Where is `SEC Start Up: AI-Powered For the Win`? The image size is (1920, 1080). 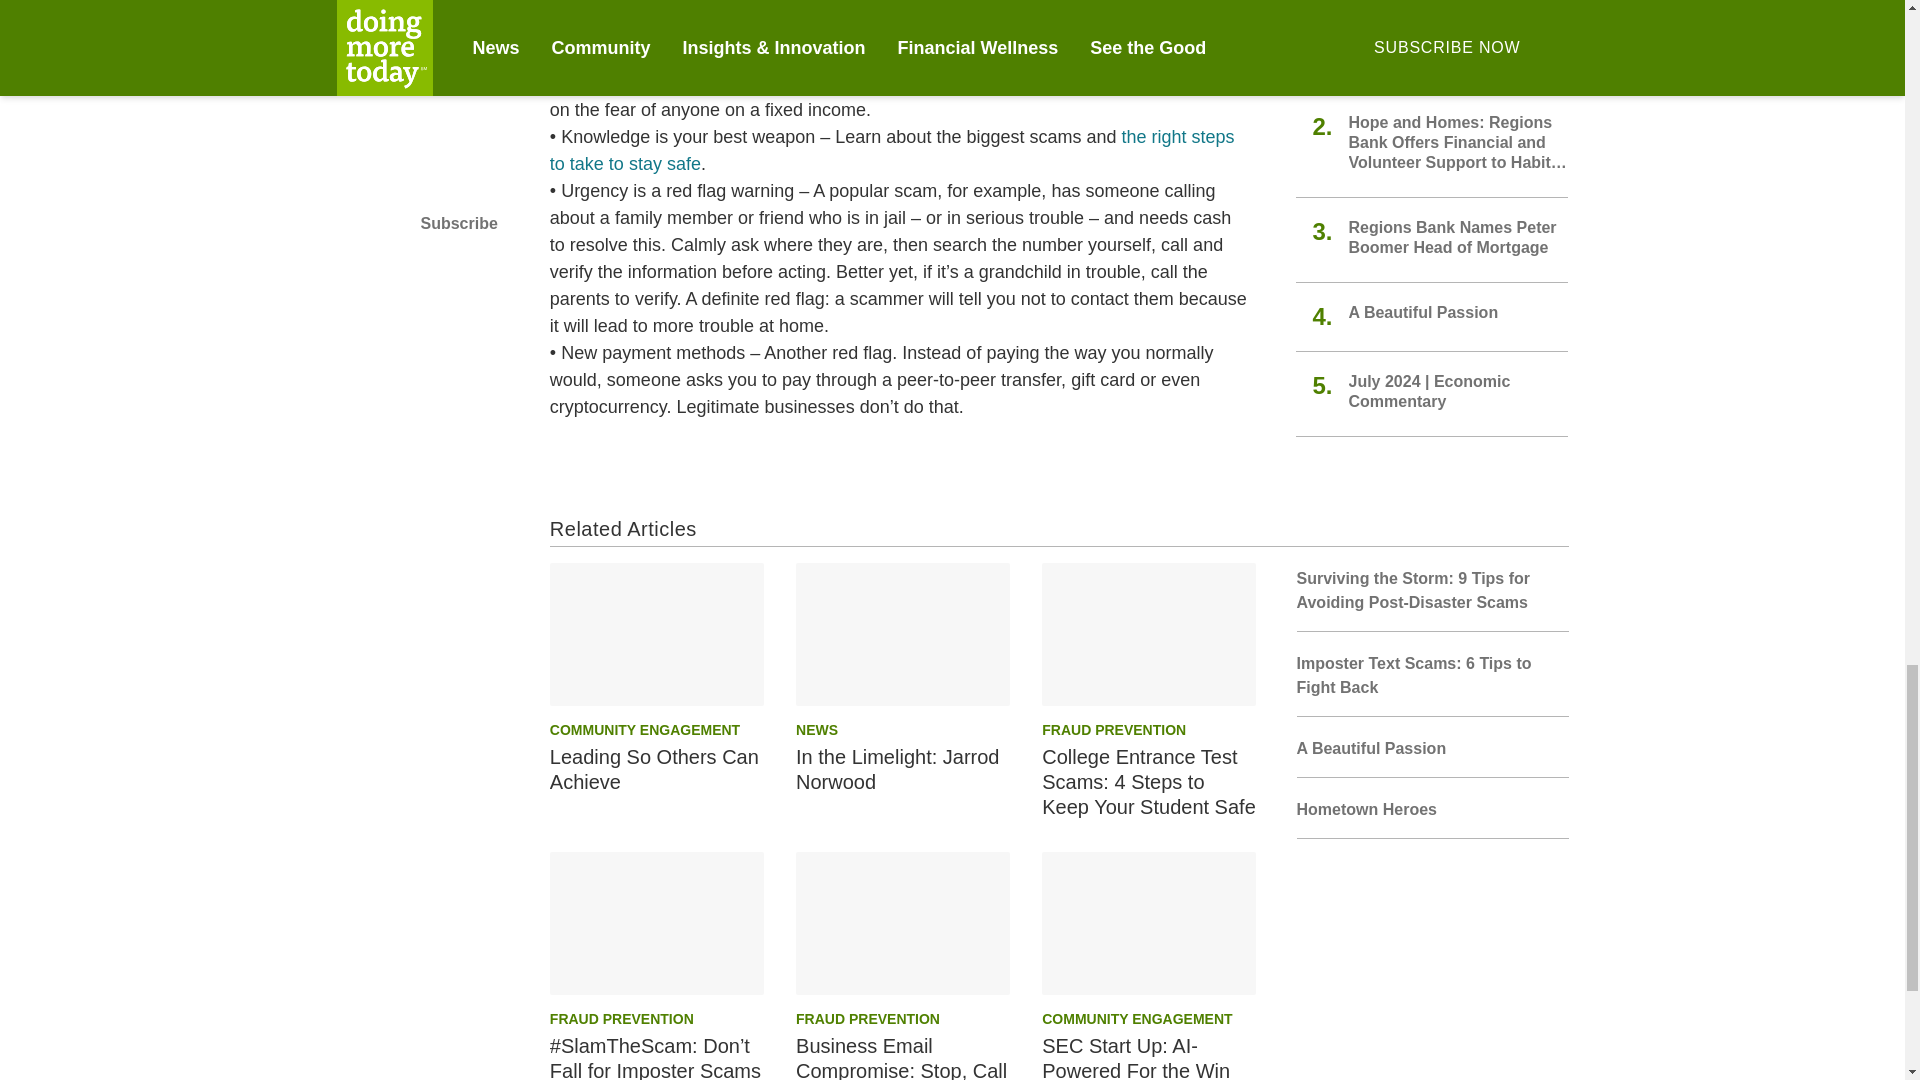
SEC Start Up: AI-Powered For the Win is located at coordinates (1148, 923).